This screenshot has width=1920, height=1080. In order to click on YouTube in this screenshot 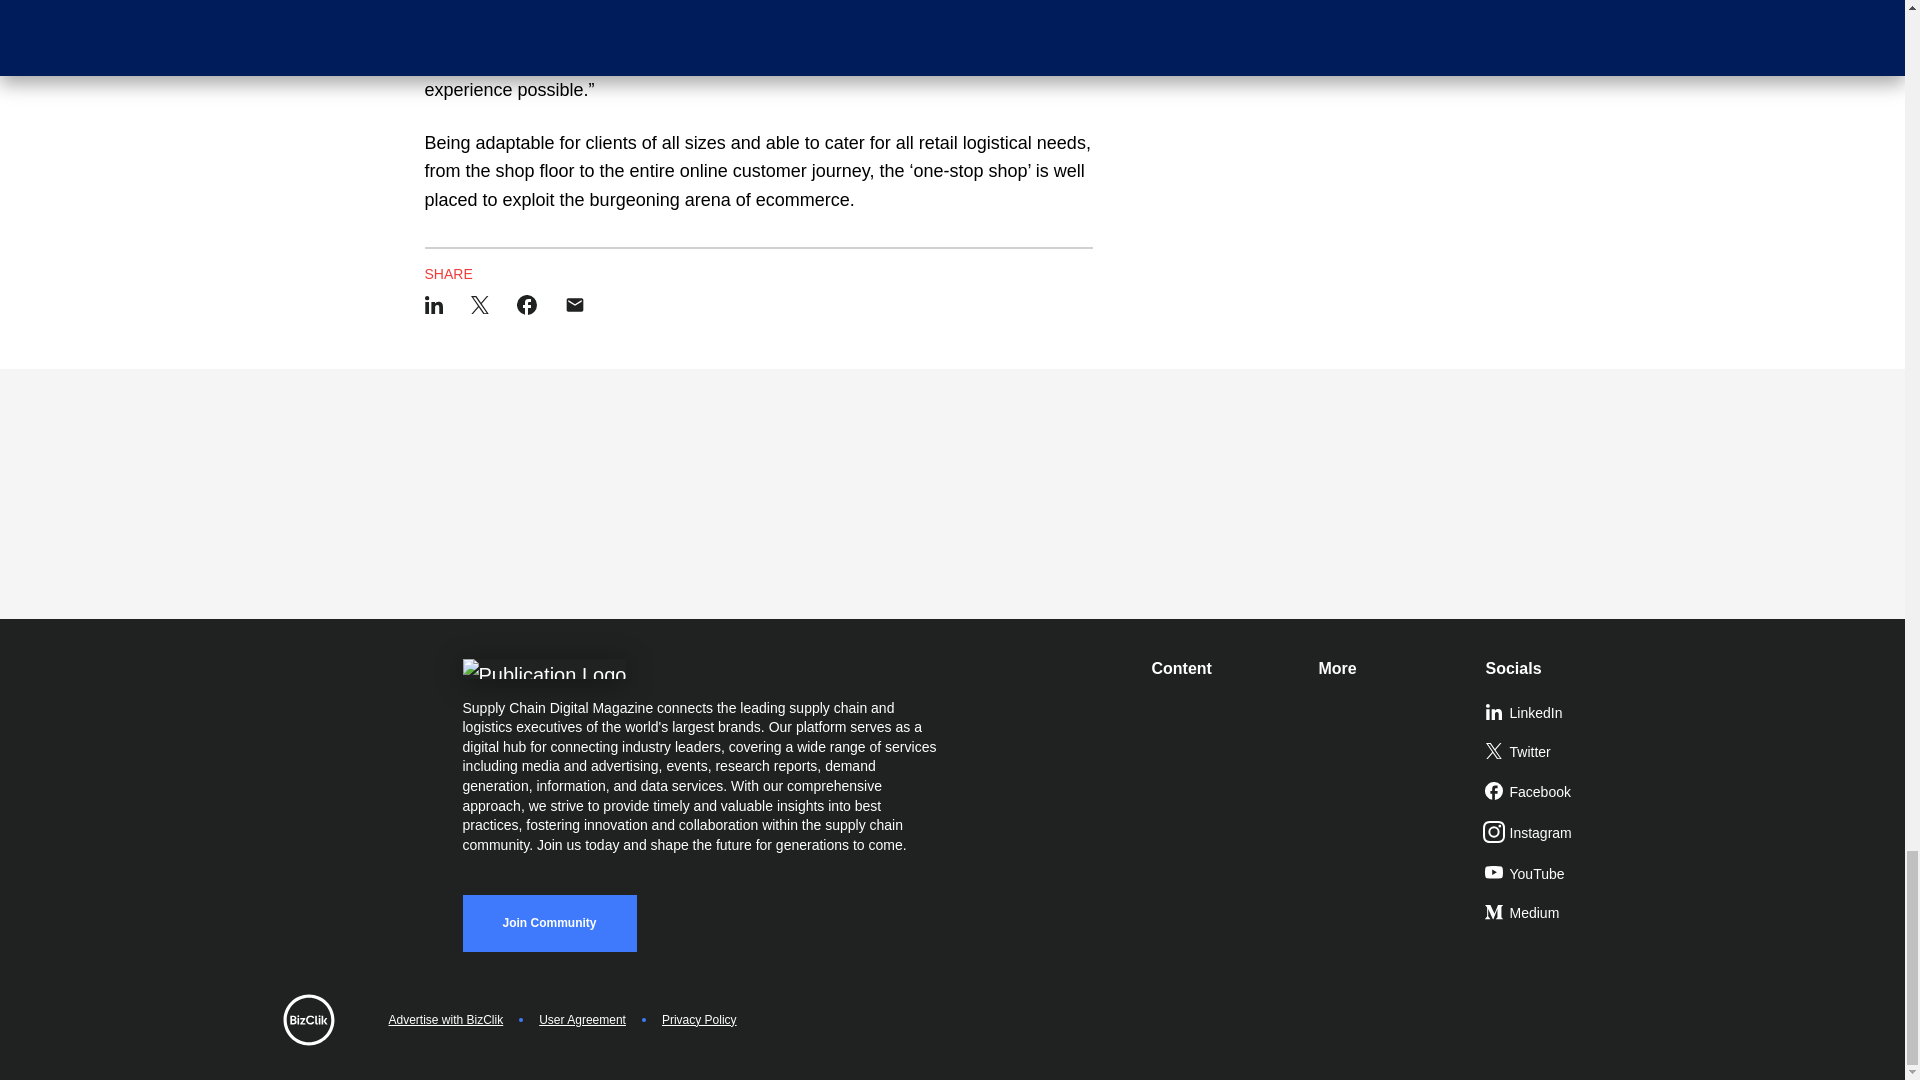, I will do `click(1560, 875)`.